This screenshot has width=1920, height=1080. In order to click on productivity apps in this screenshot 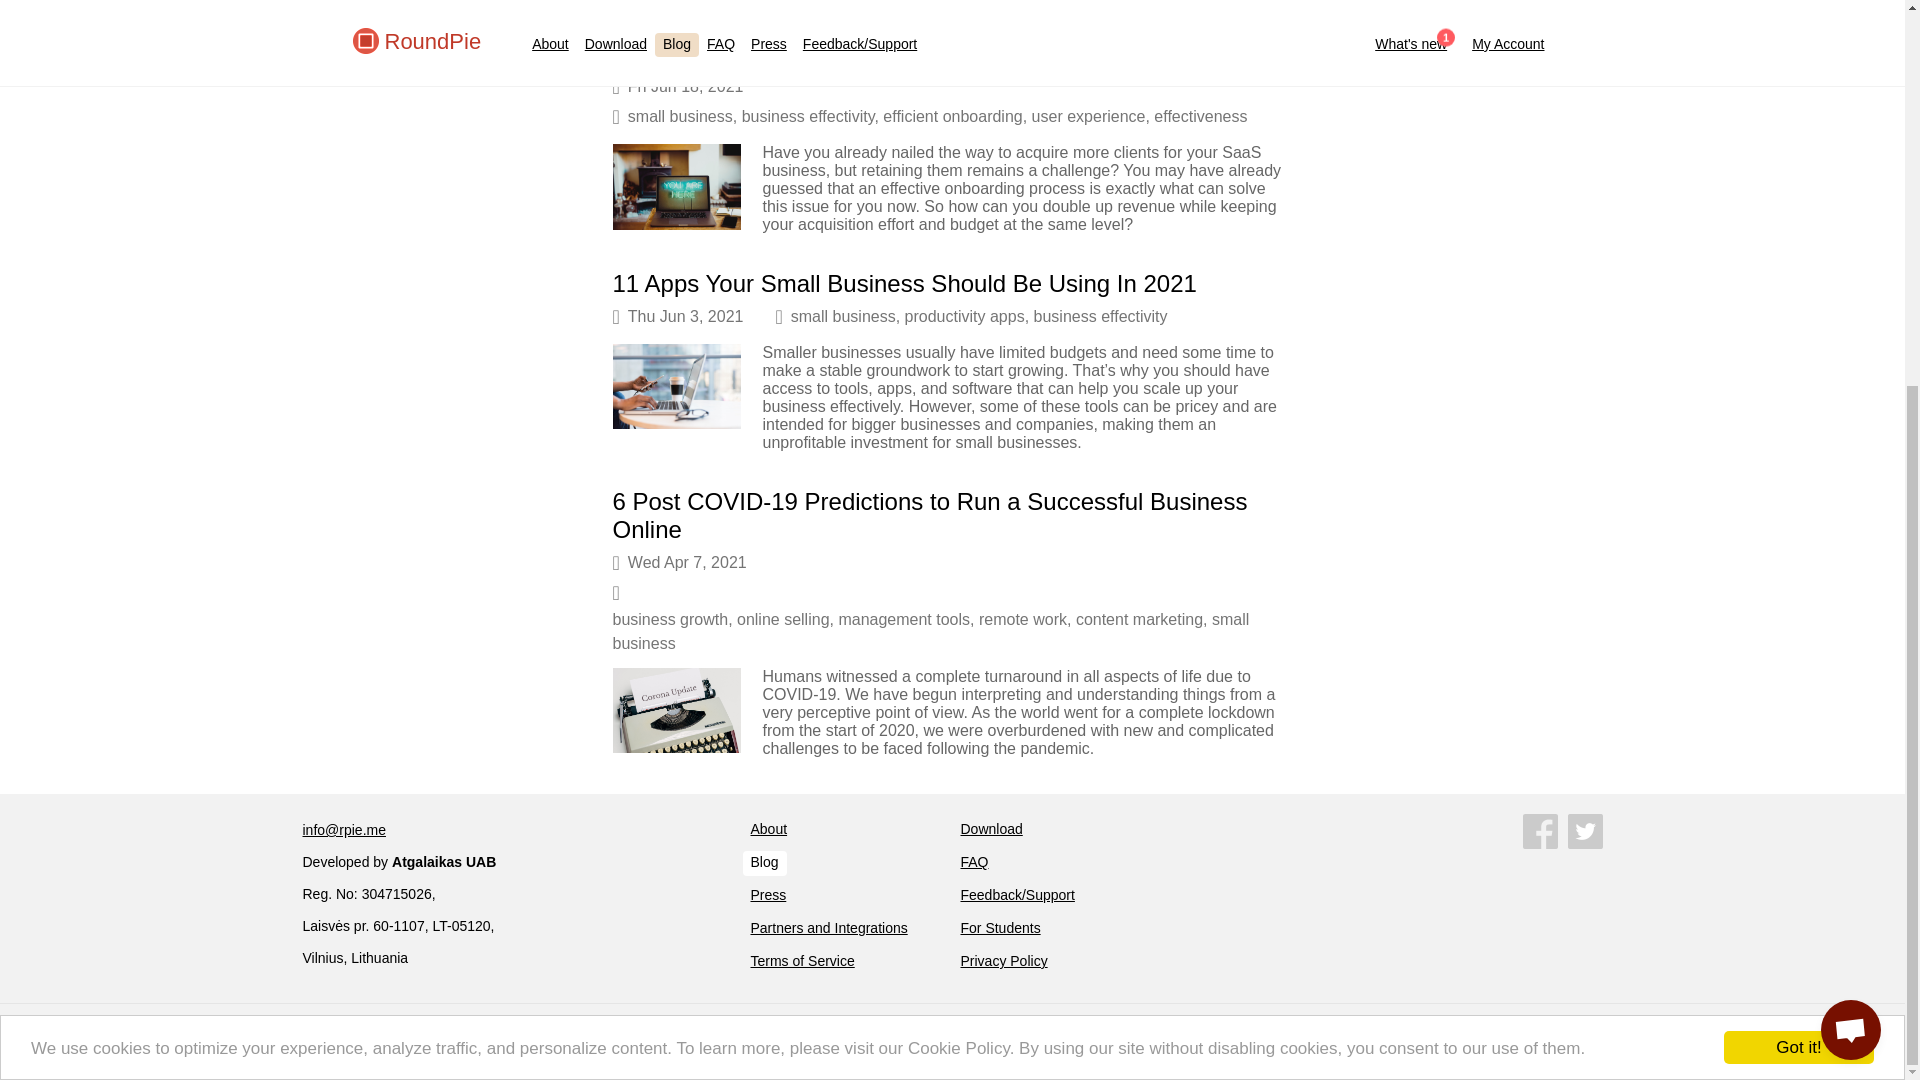, I will do `click(964, 316)`.